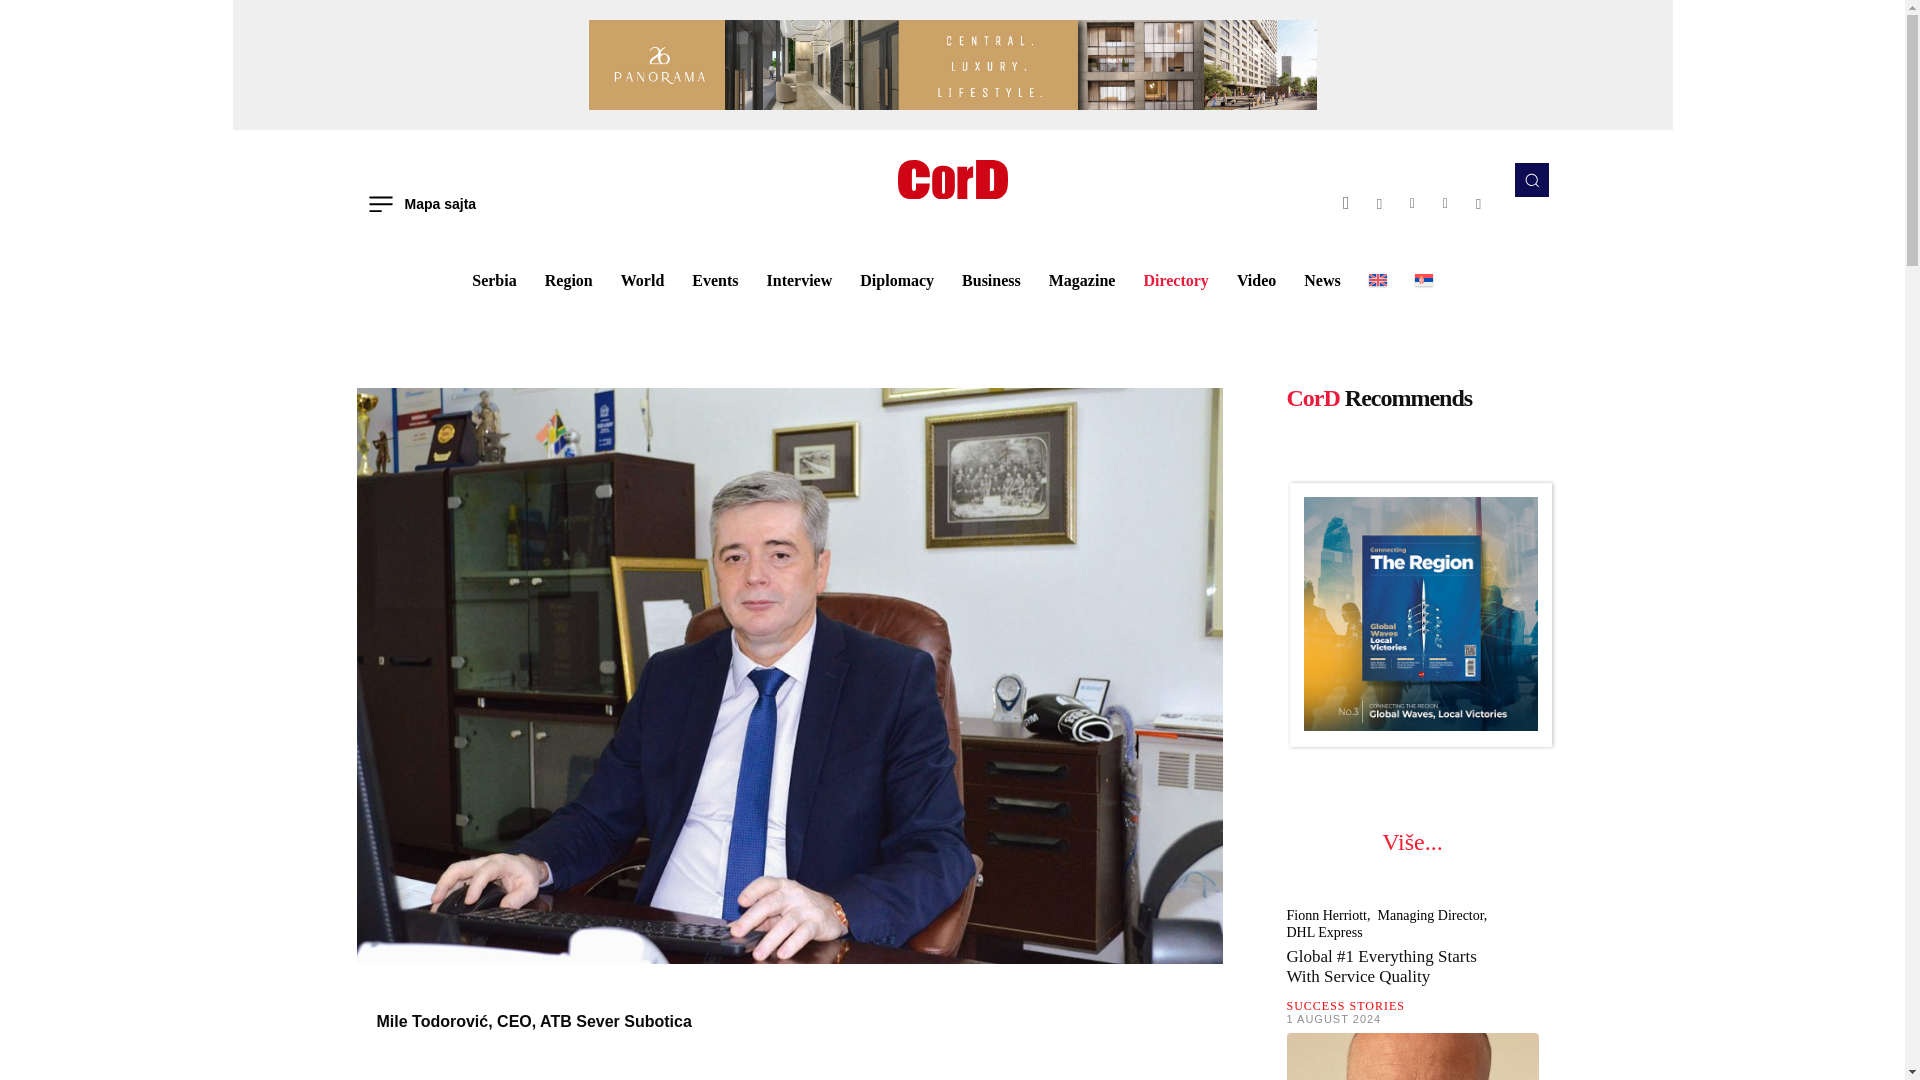 This screenshot has width=1920, height=1080. I want to click on Linkedin, so click(1412, 203).